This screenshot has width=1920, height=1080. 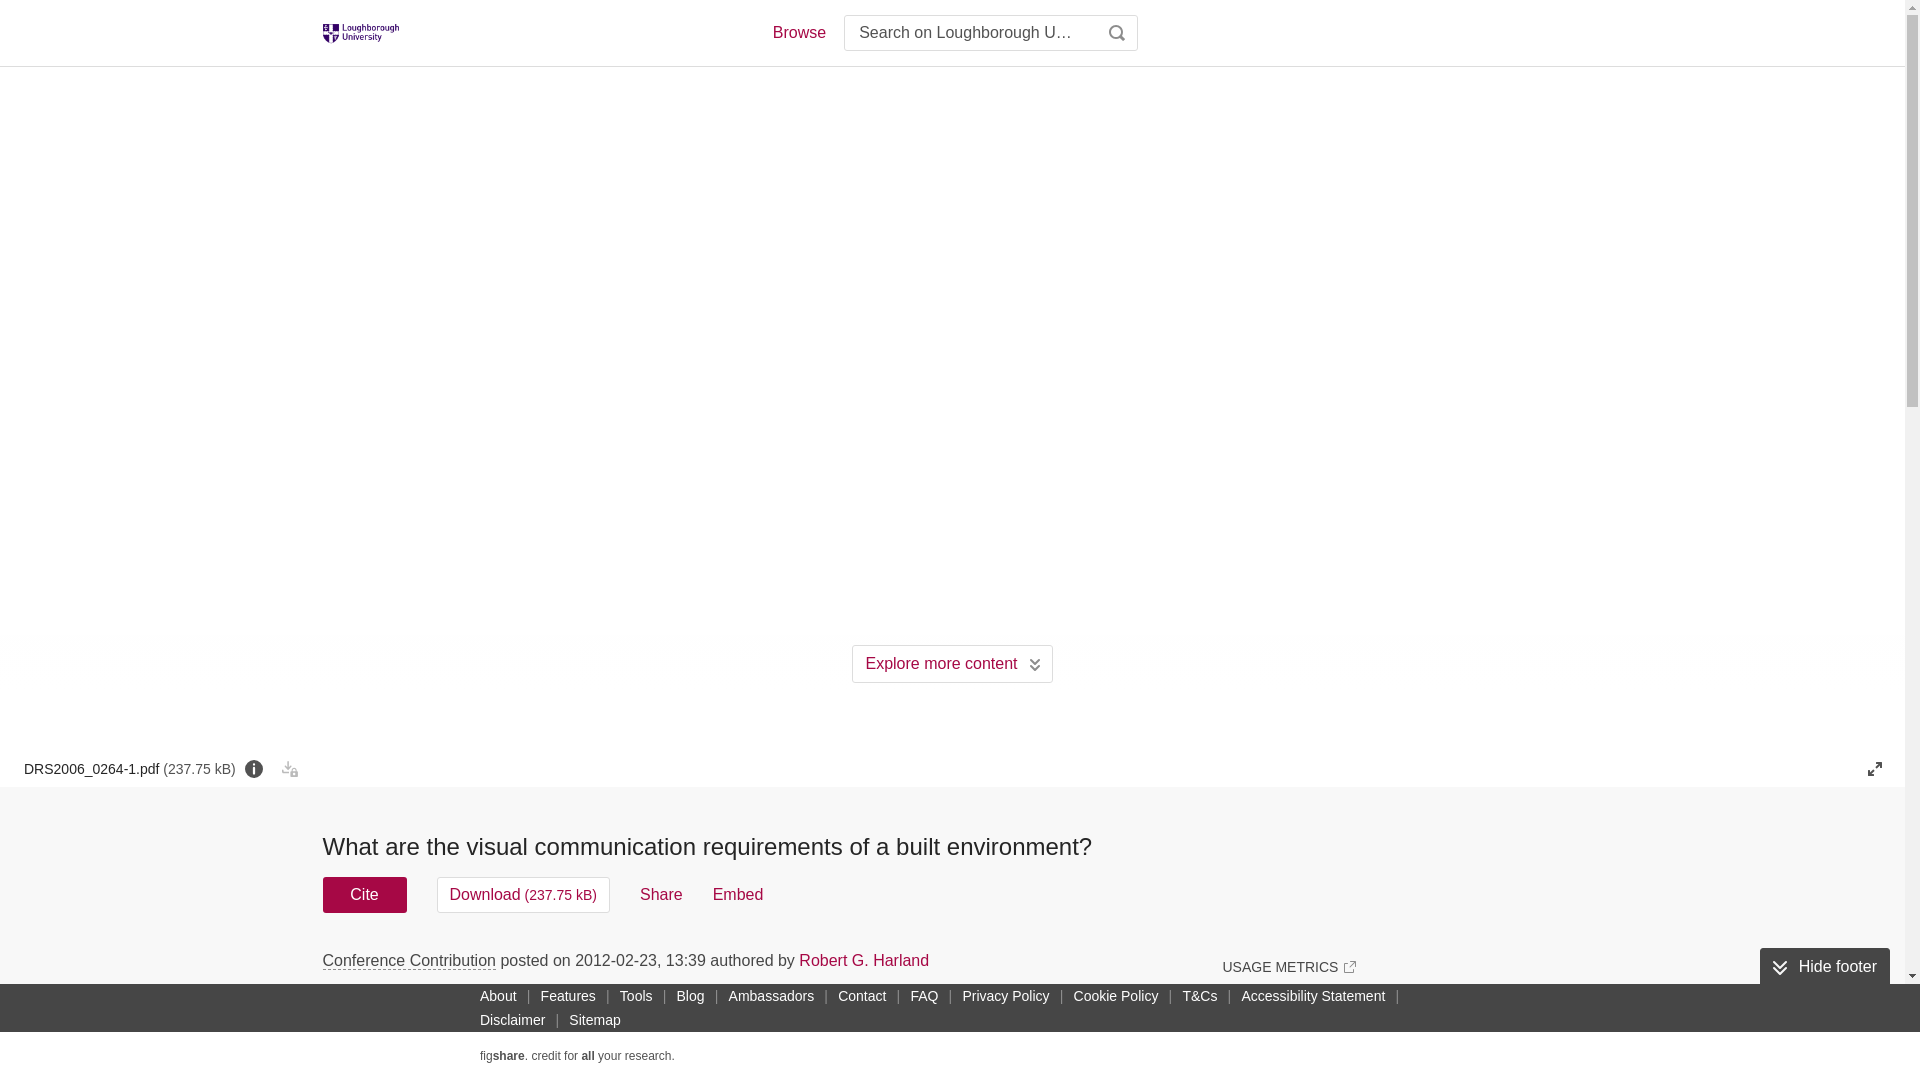 I want to click on Tools, so click(x=636, y=995).